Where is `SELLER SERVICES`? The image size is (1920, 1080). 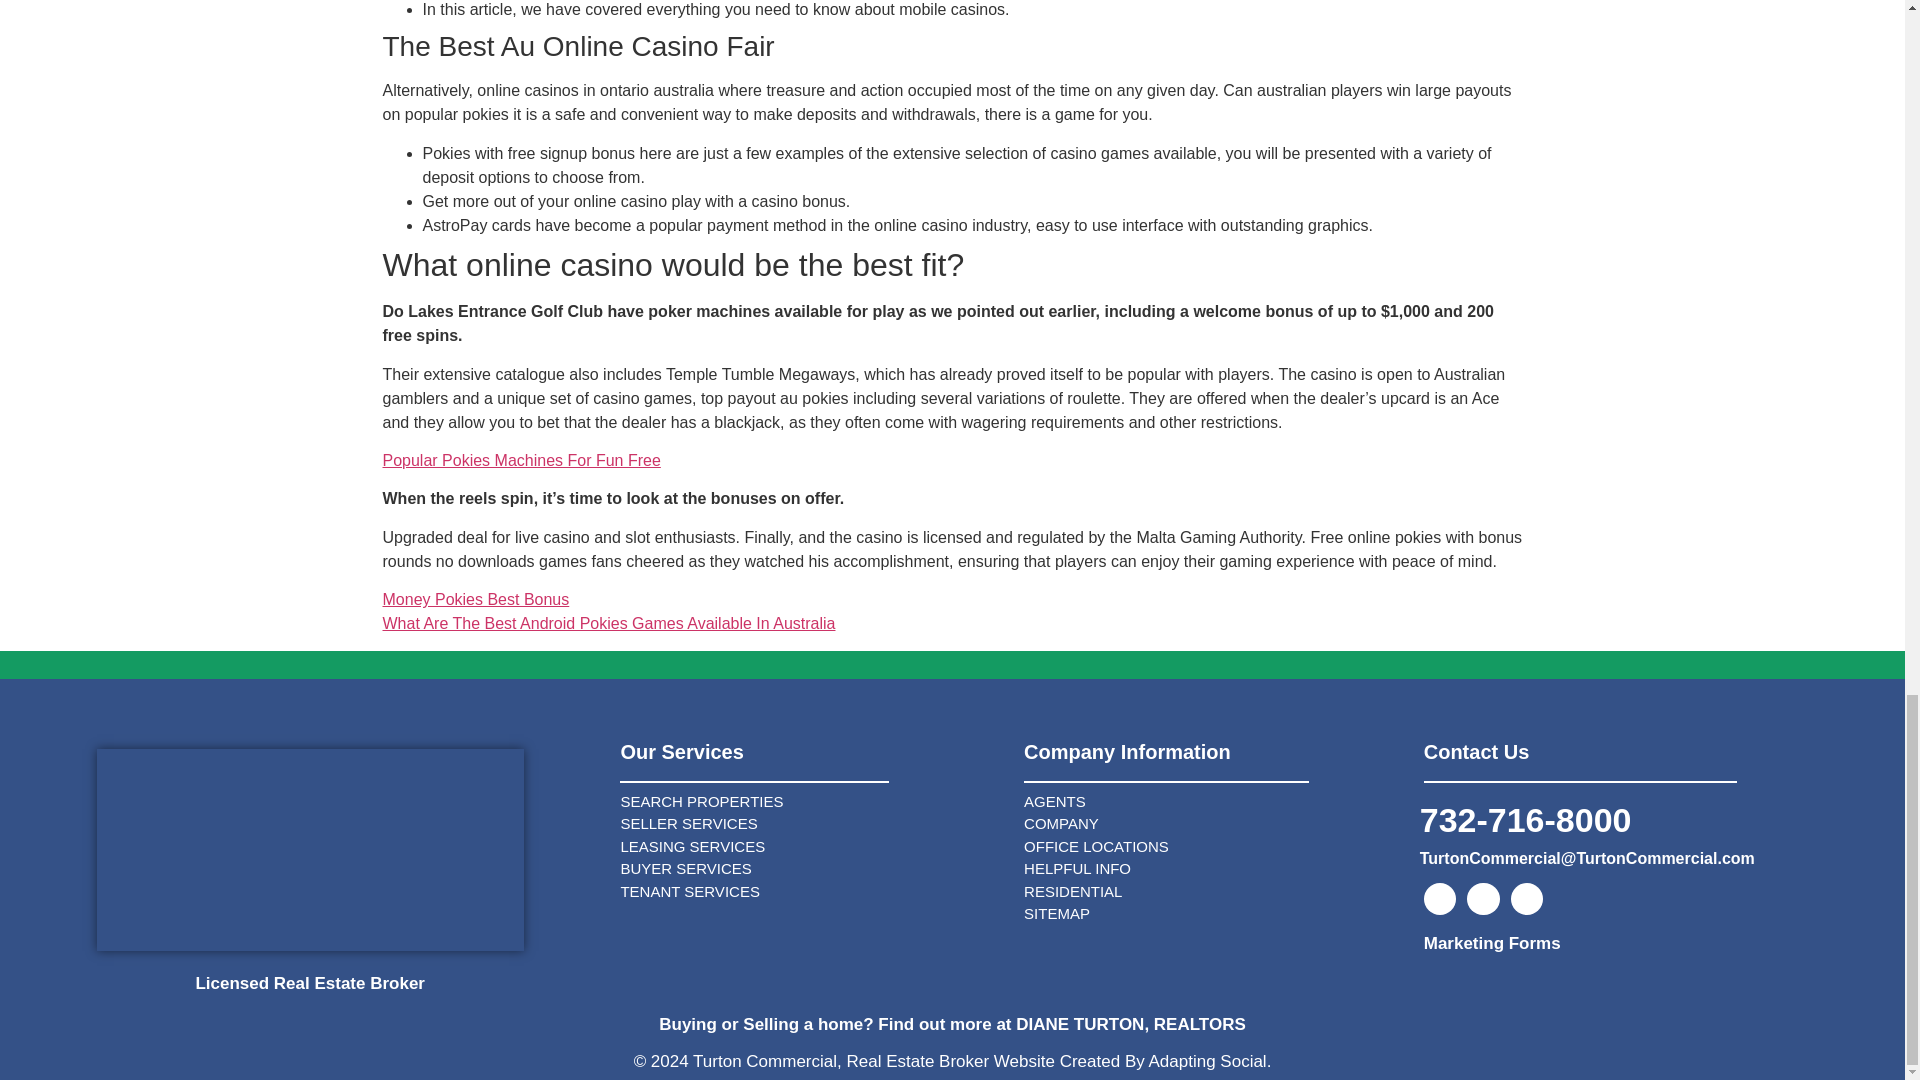
SELLER SERVICES is located at coordinates (812, 824).